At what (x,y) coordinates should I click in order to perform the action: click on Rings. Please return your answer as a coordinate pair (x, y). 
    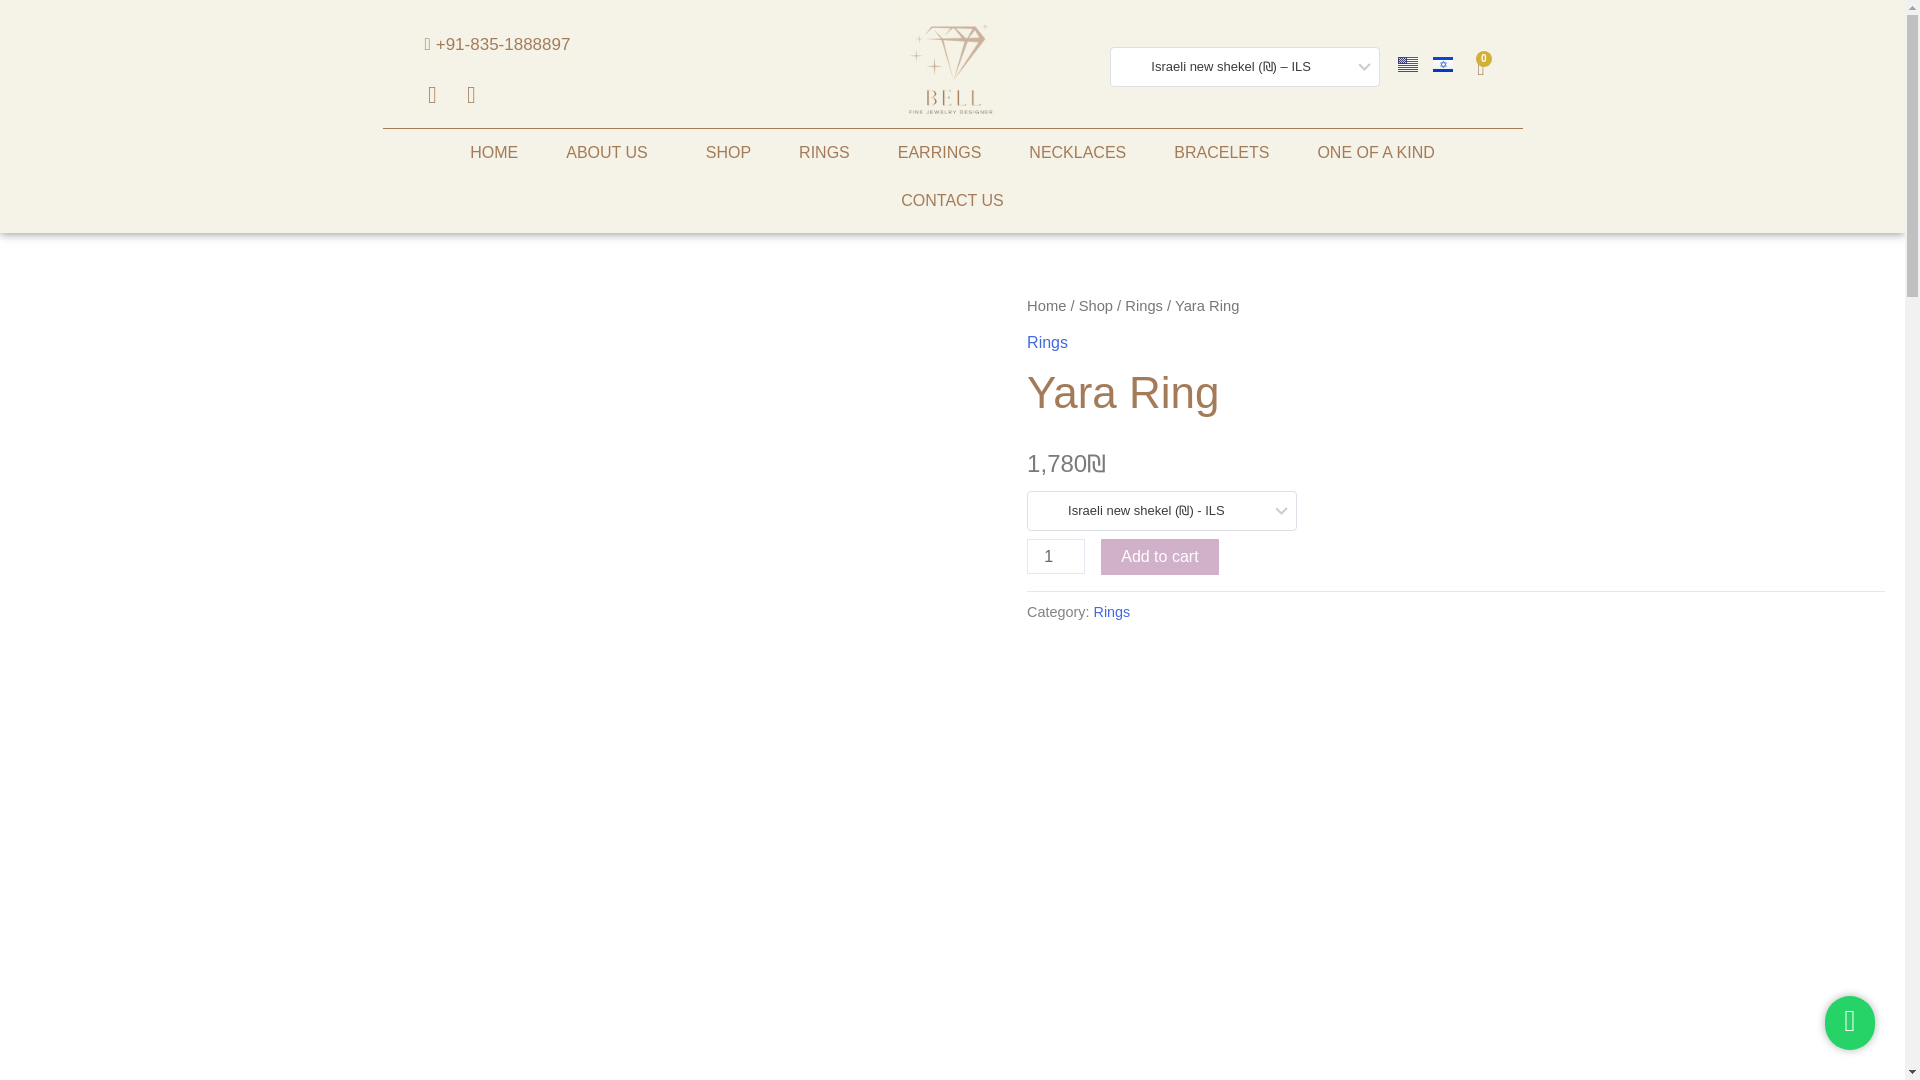
    Looking at the image, I should click on (952, 200).